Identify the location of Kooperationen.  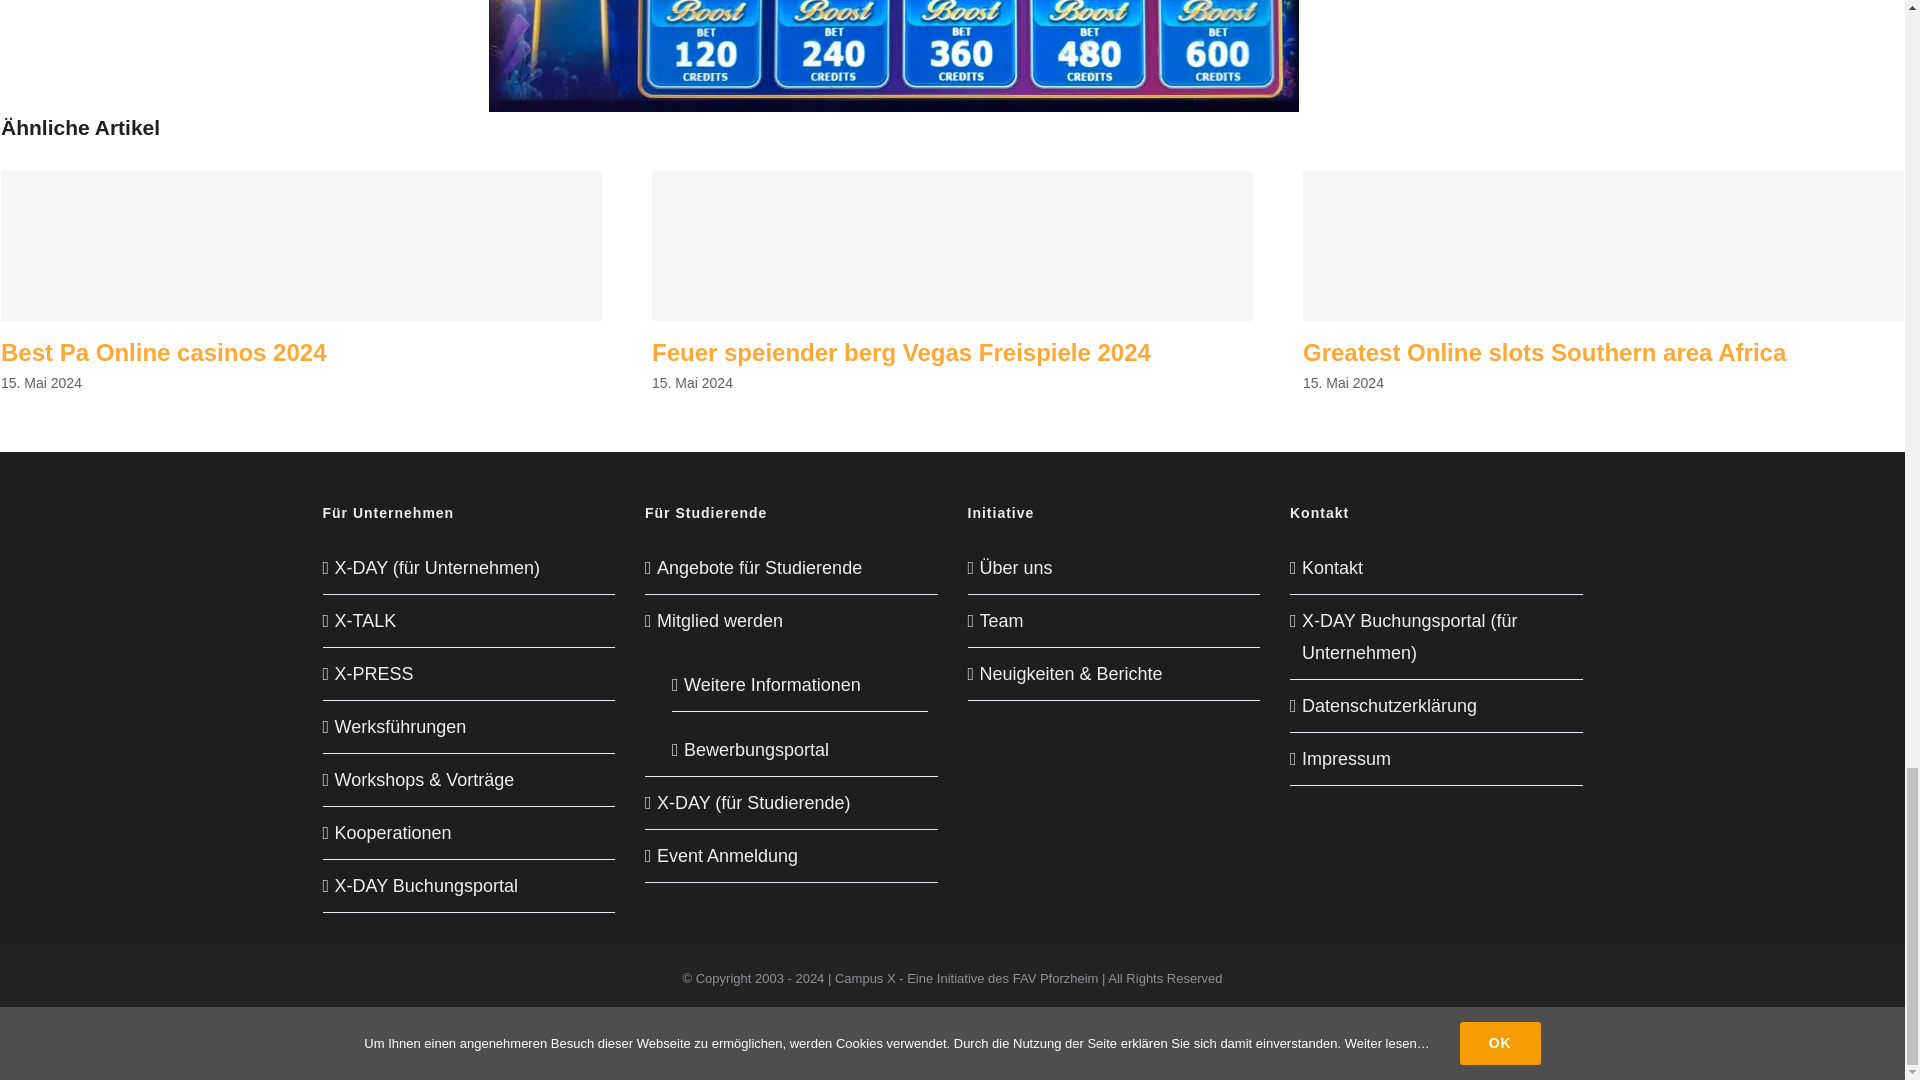
(469, 832).